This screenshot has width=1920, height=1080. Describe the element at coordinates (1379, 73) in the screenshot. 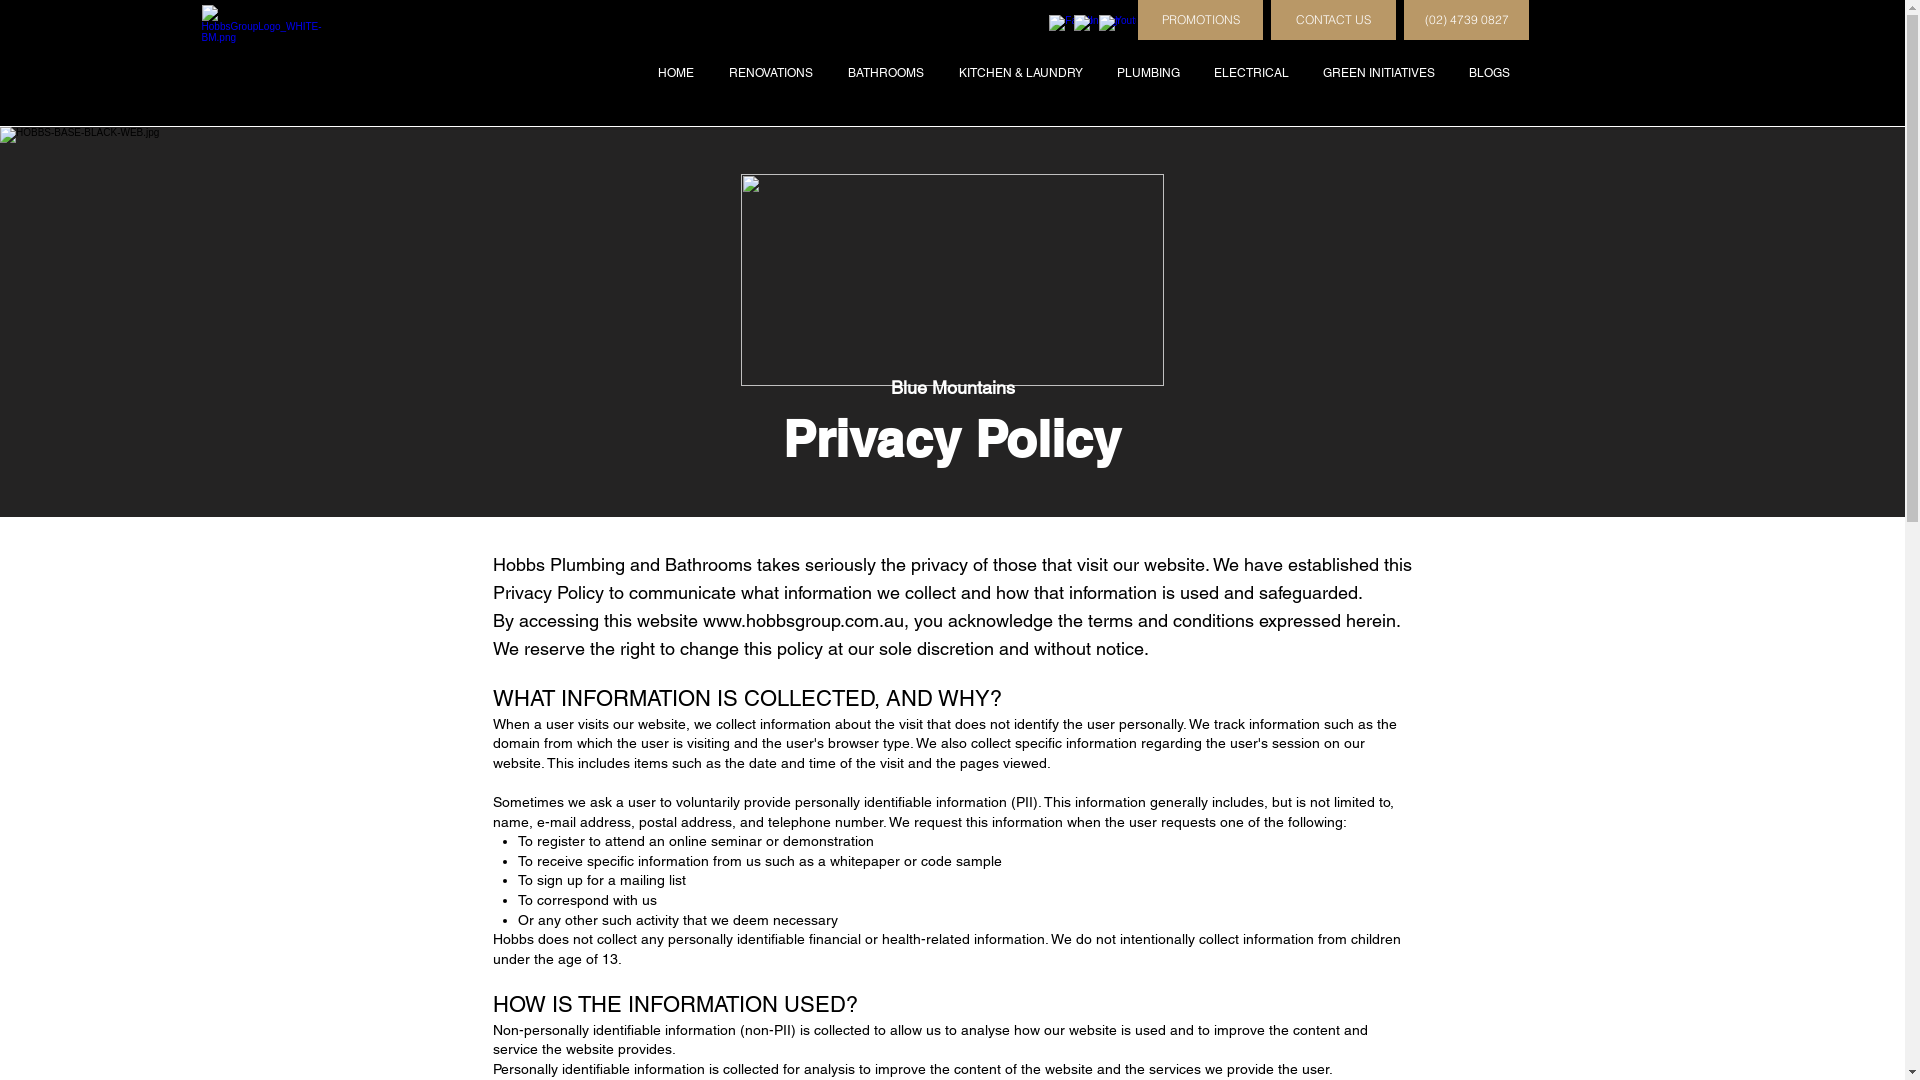

I see `GREEN INITIATIVES` at that location.